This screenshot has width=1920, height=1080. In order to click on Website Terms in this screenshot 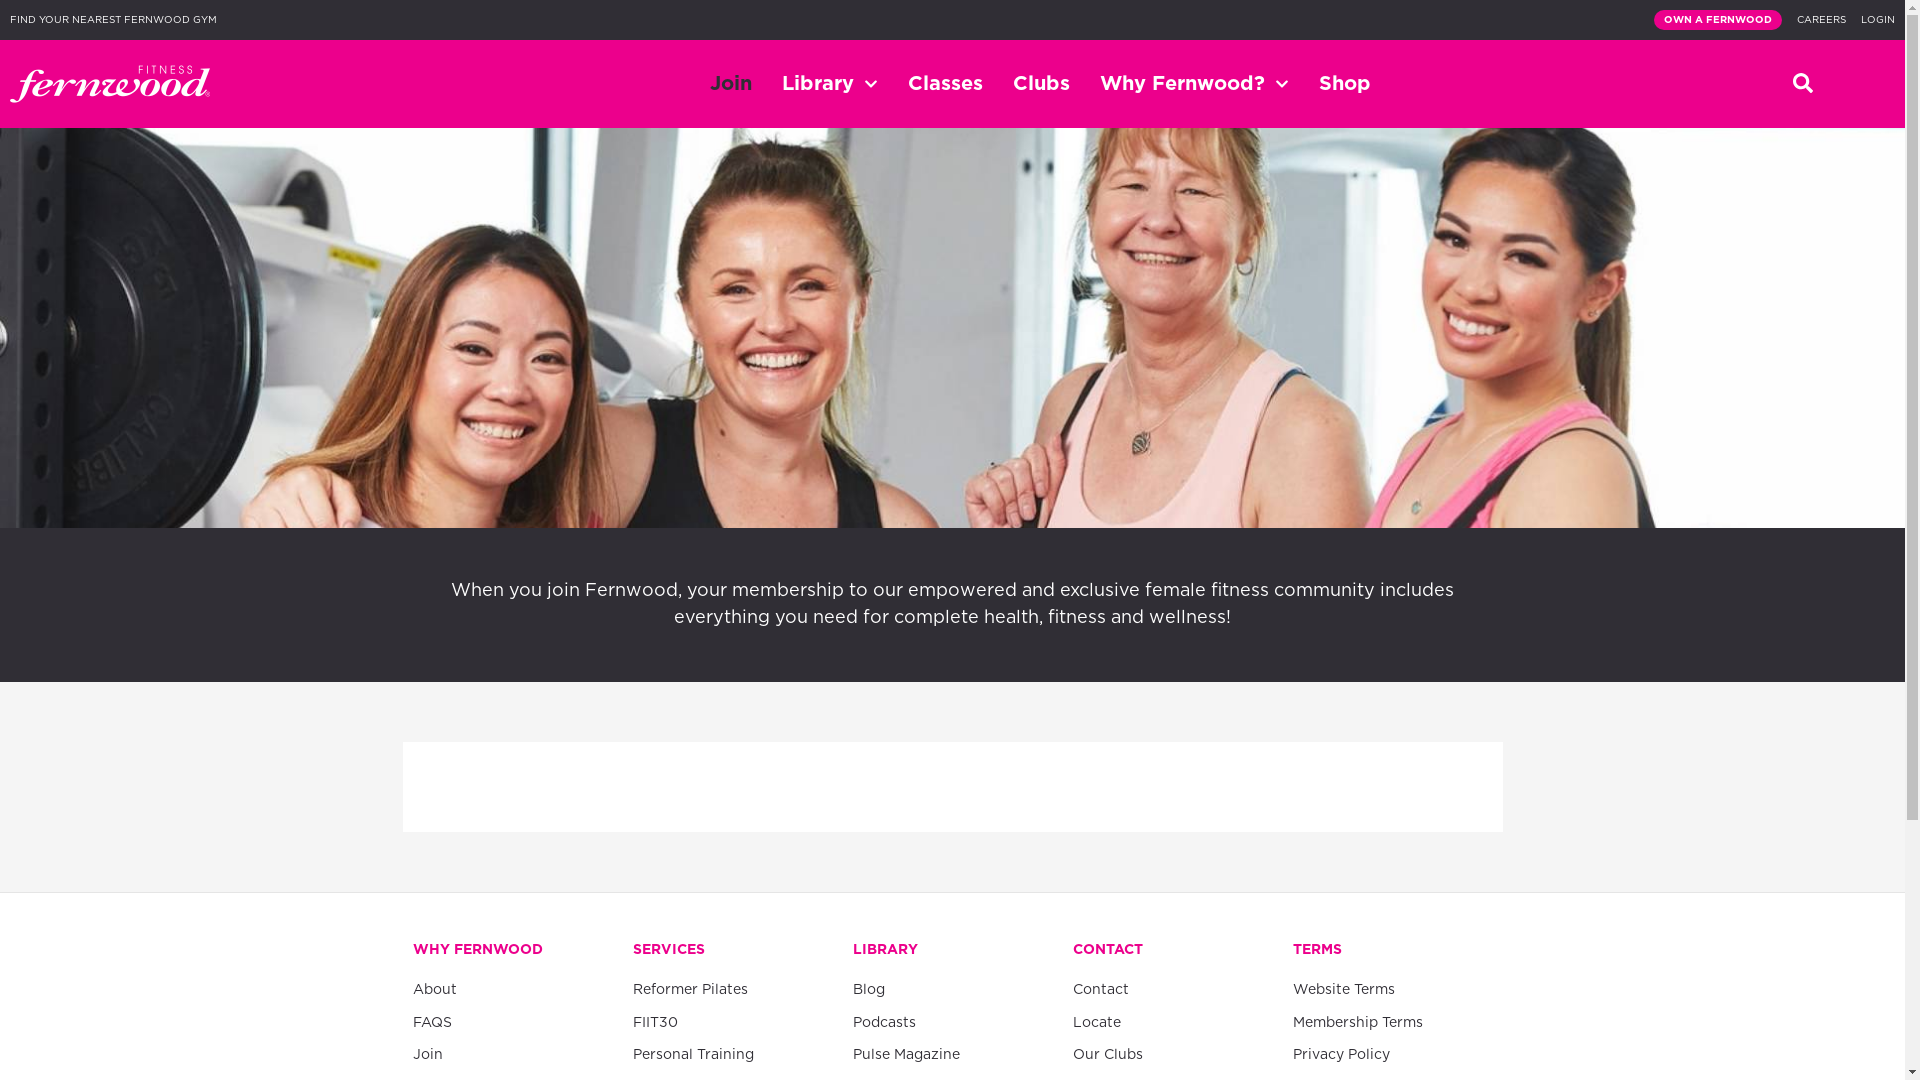, I will do `click(1392, 990)`.